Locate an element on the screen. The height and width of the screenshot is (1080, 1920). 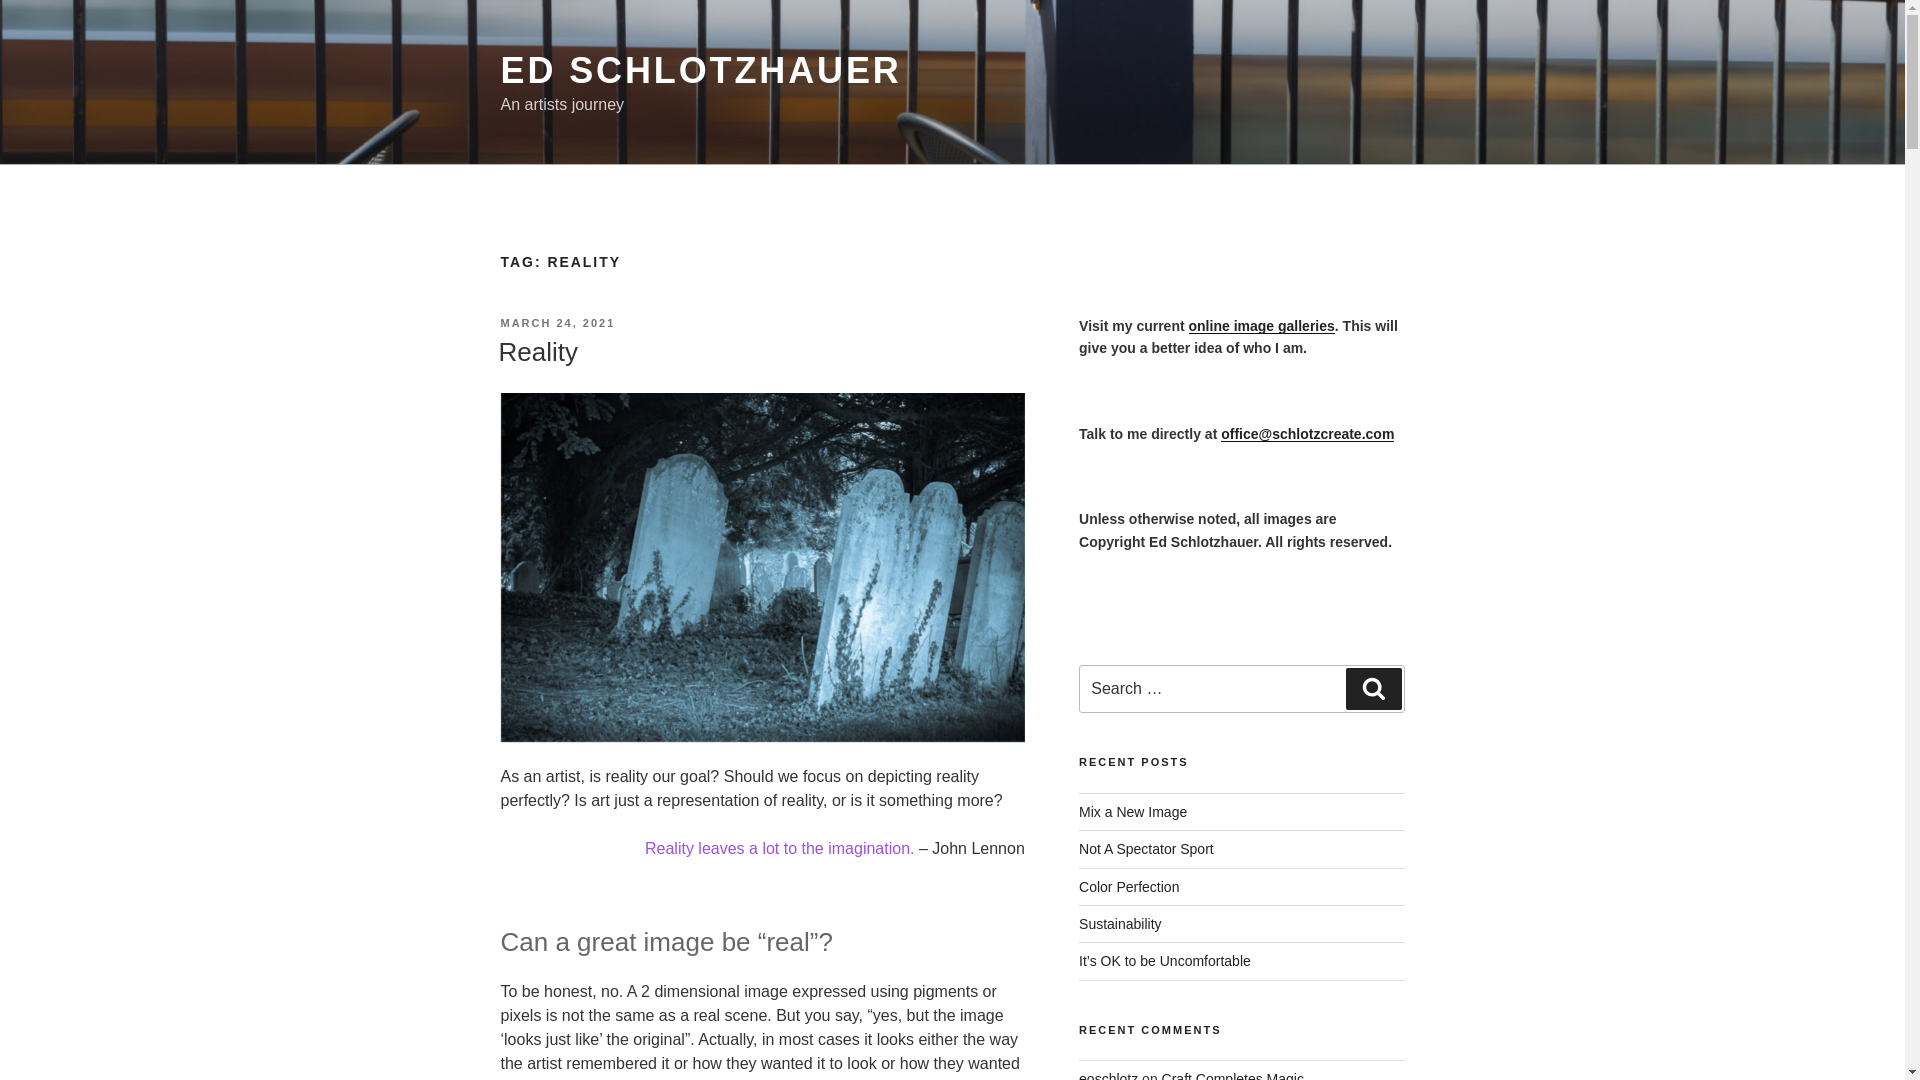
Sustainability is located at coordinates (1120, 924).